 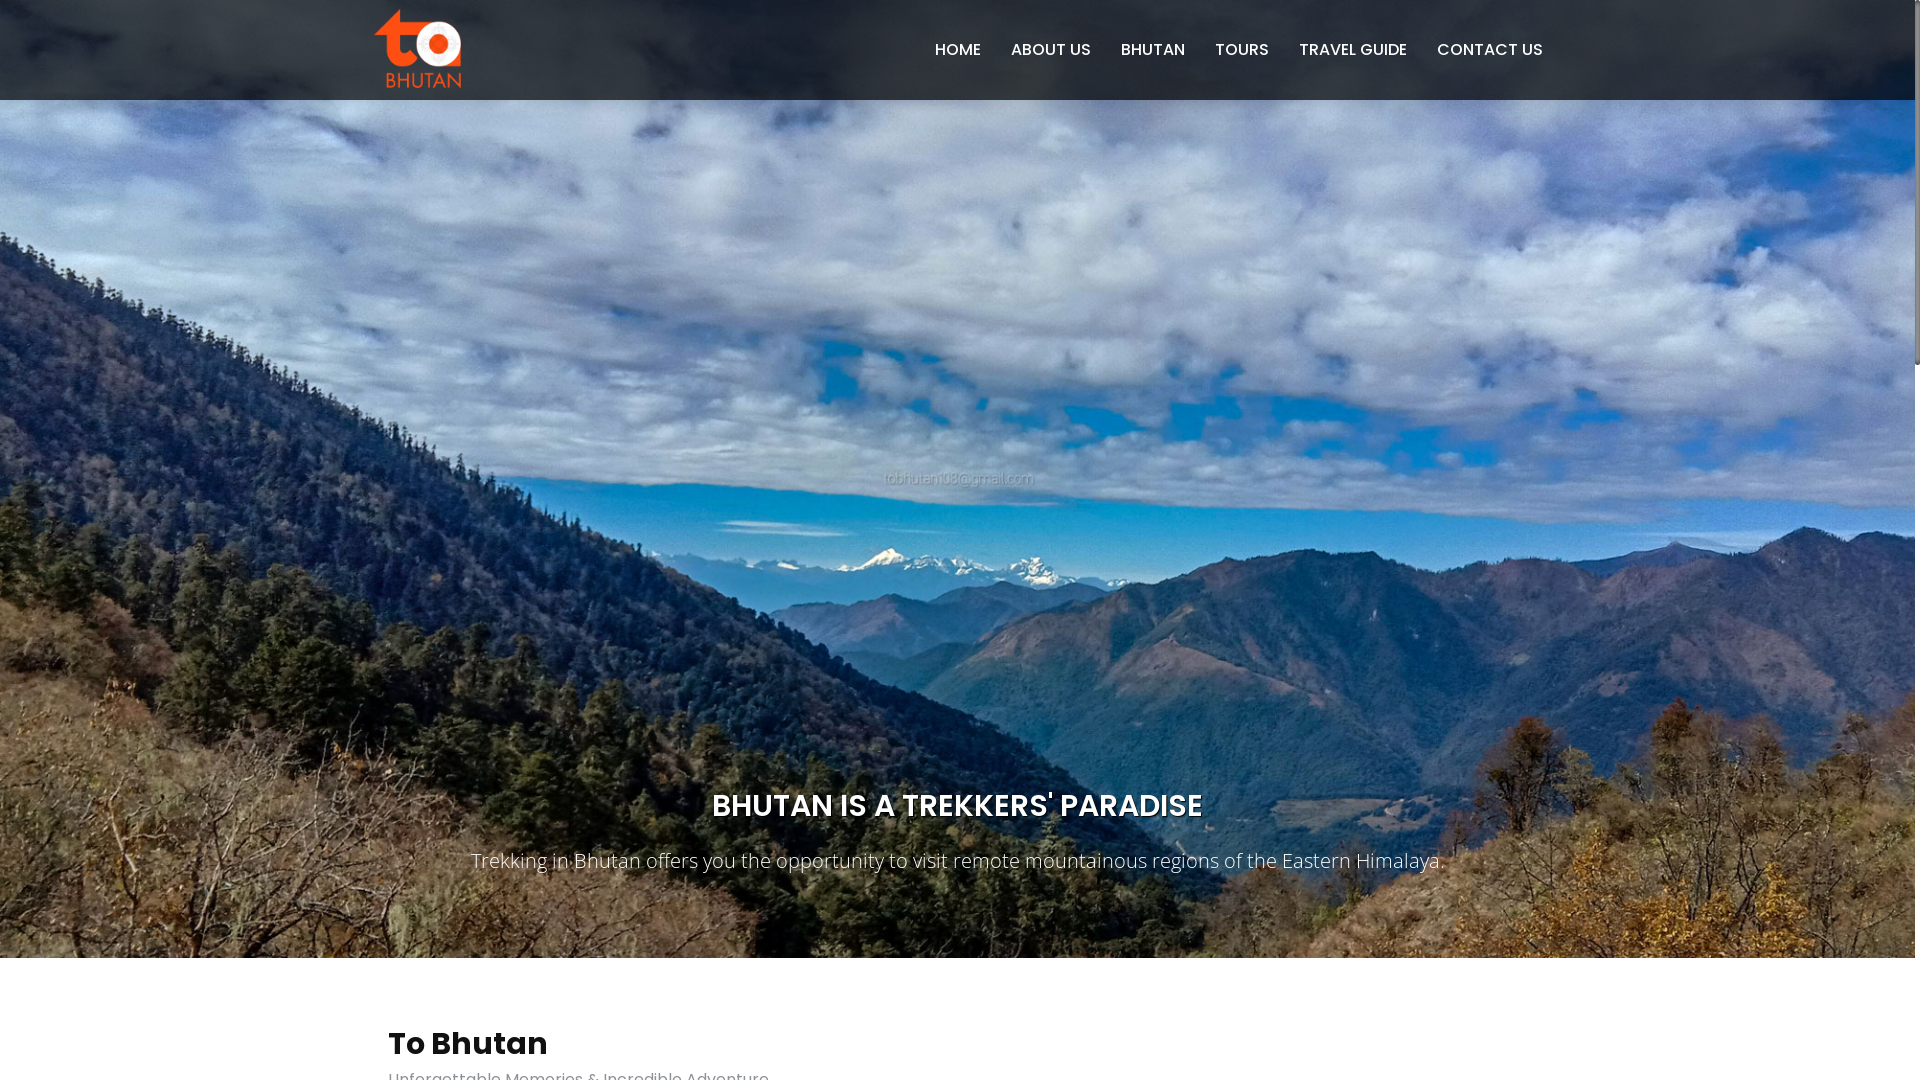 I want to click on ABOUT US, so click(x=1051, y=50).